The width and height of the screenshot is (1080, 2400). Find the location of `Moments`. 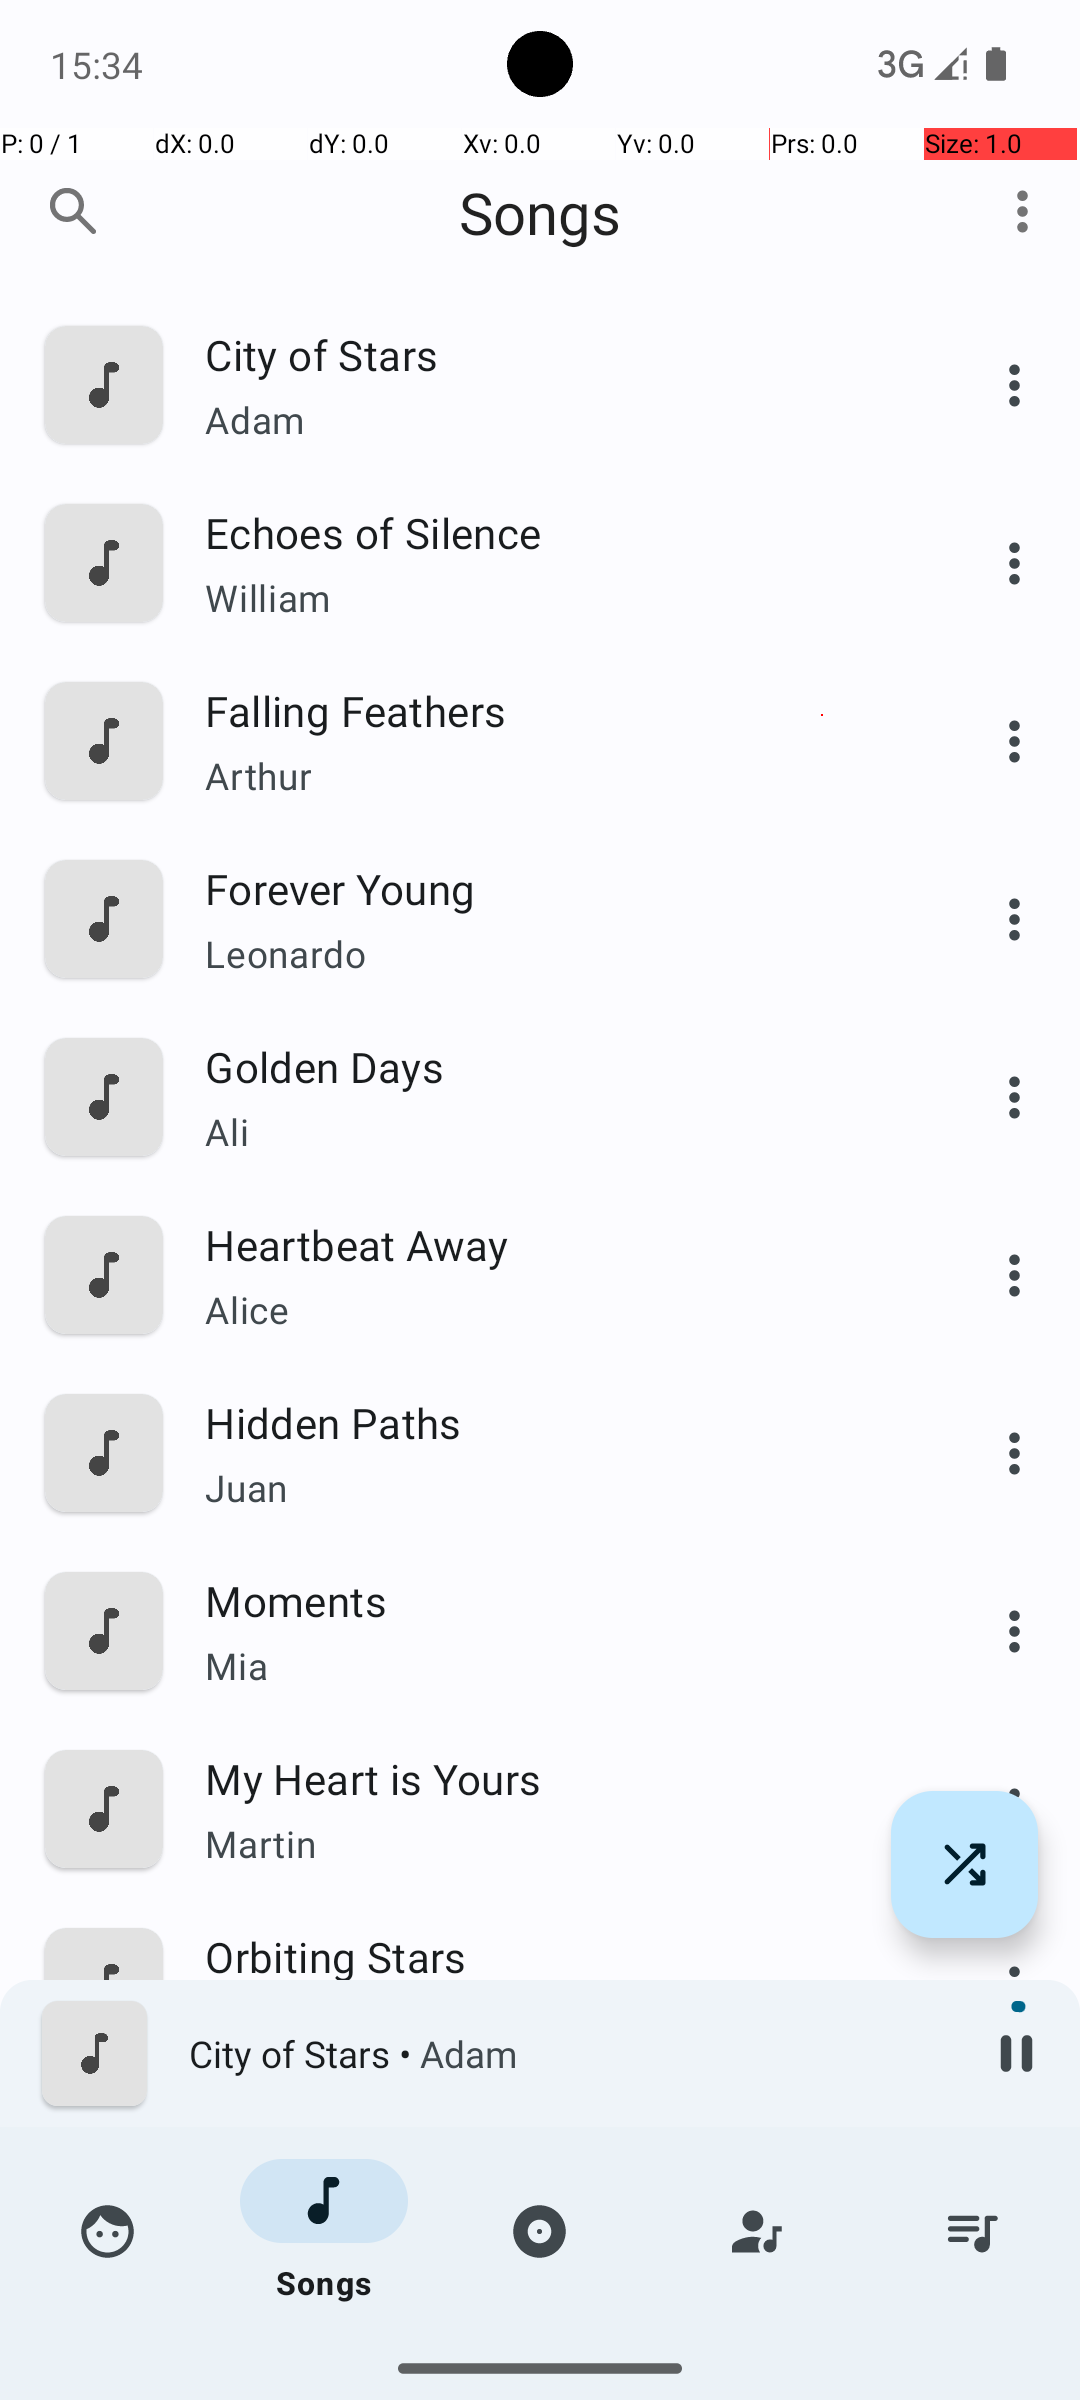

Moments is located at coordinates (557, 1600).